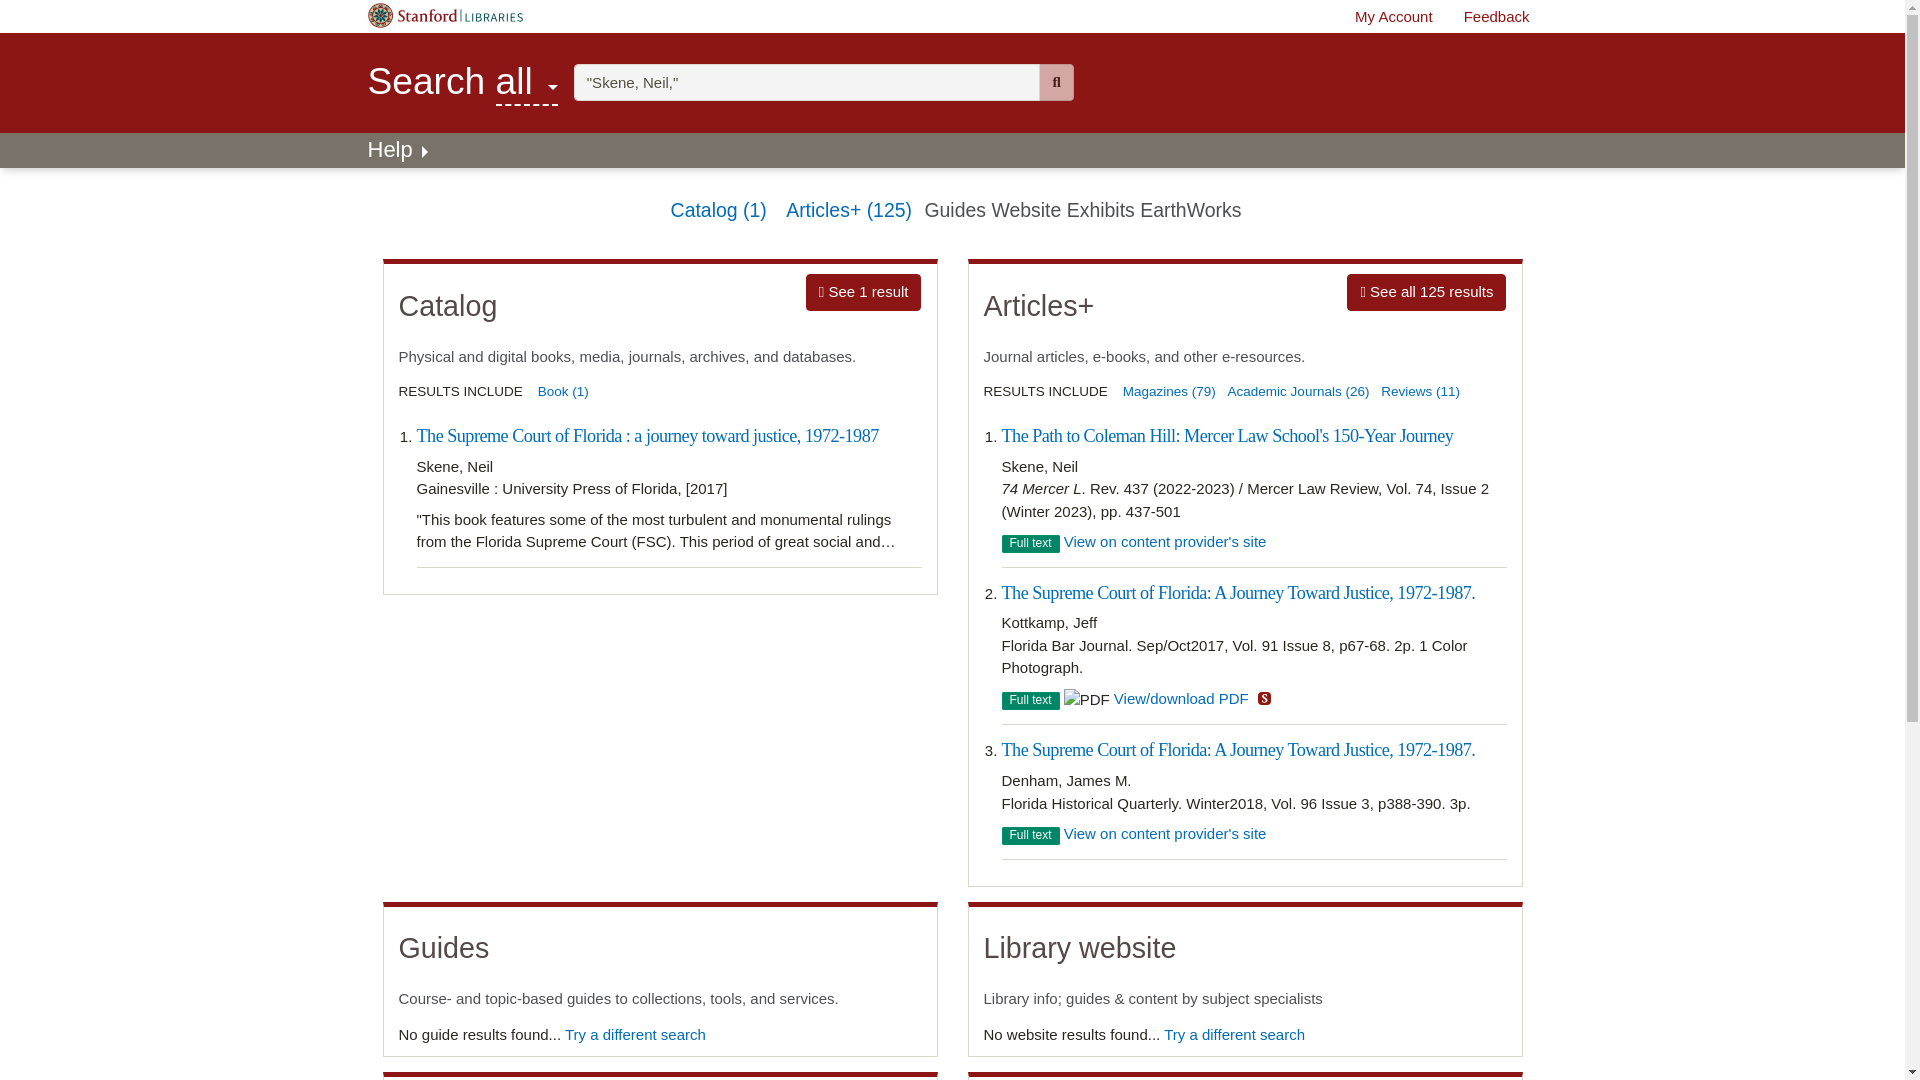  I want to click on View on content provider's site, so click(635, 1034).